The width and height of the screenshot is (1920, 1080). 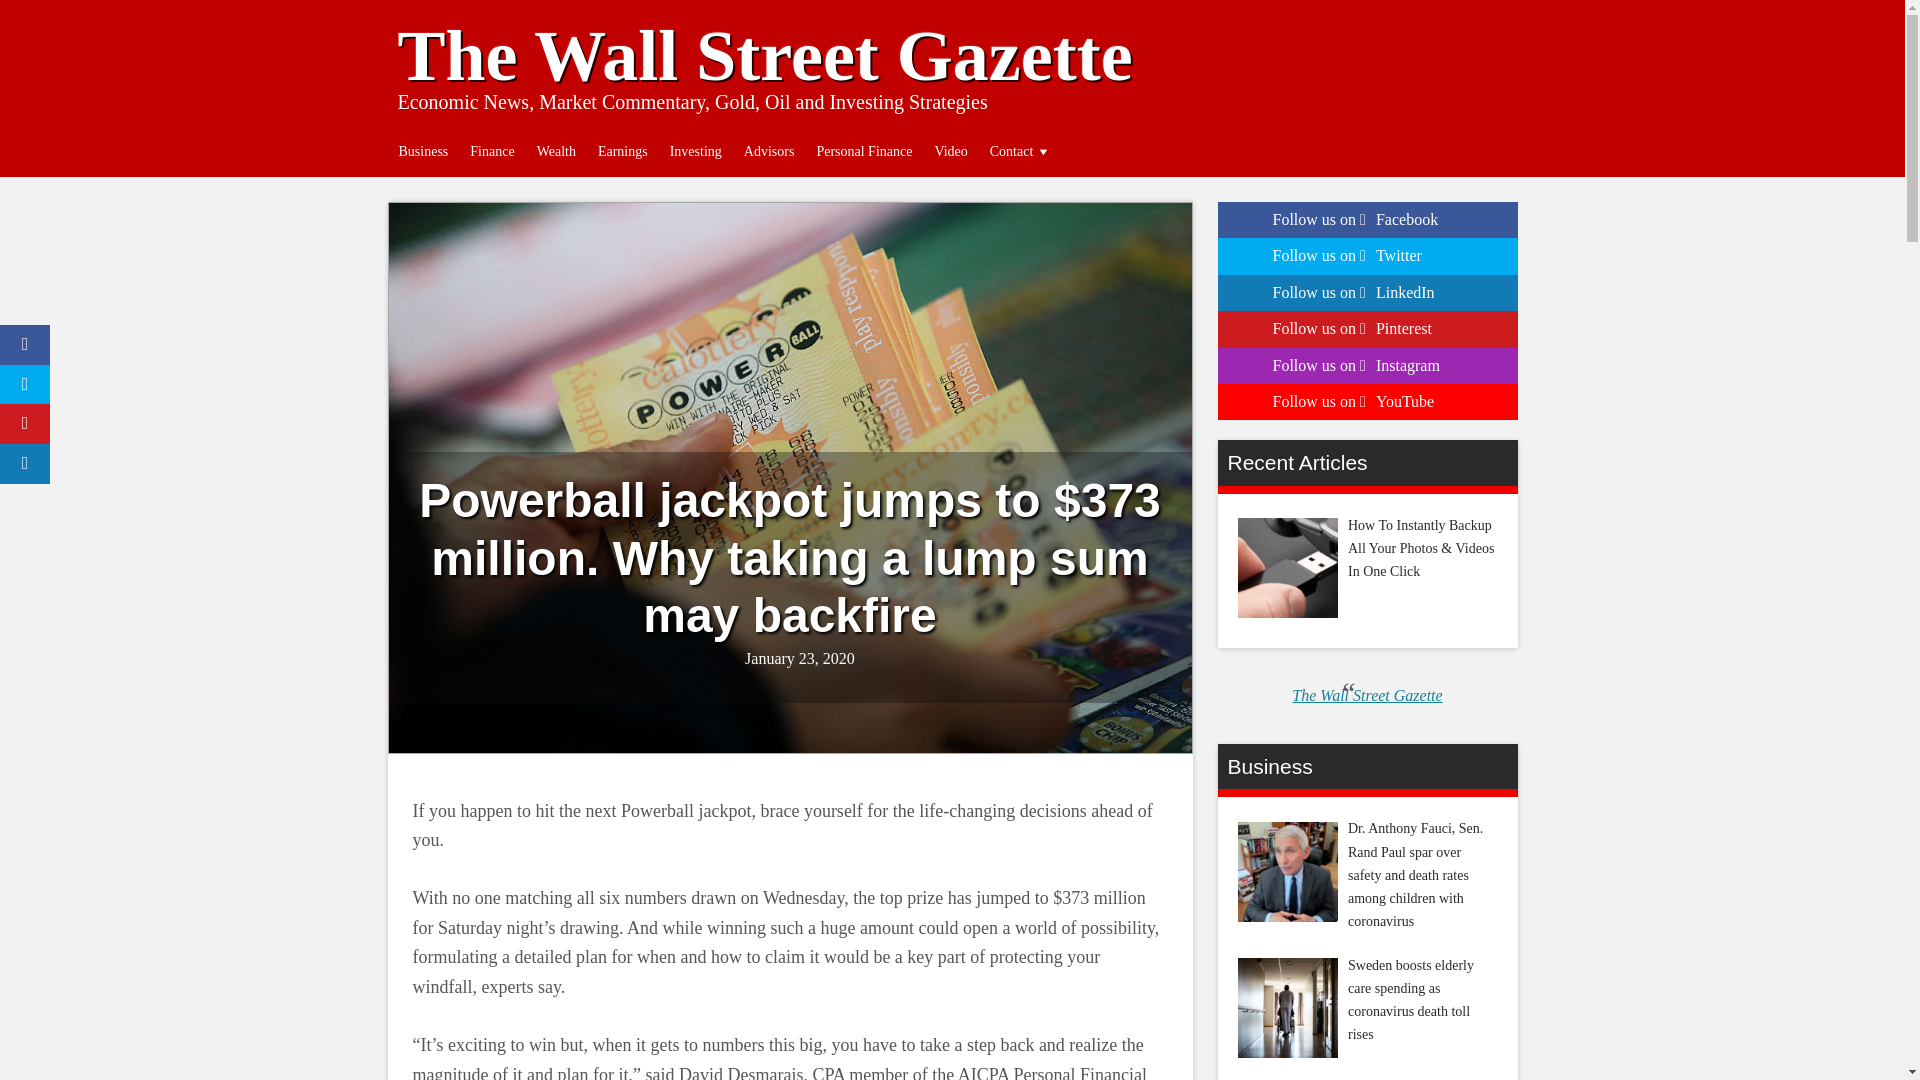 What do you see at coordinates (764, 56) in the screenshot?
I see `The Wall Street Gazette` at bounding box center [764, 56].